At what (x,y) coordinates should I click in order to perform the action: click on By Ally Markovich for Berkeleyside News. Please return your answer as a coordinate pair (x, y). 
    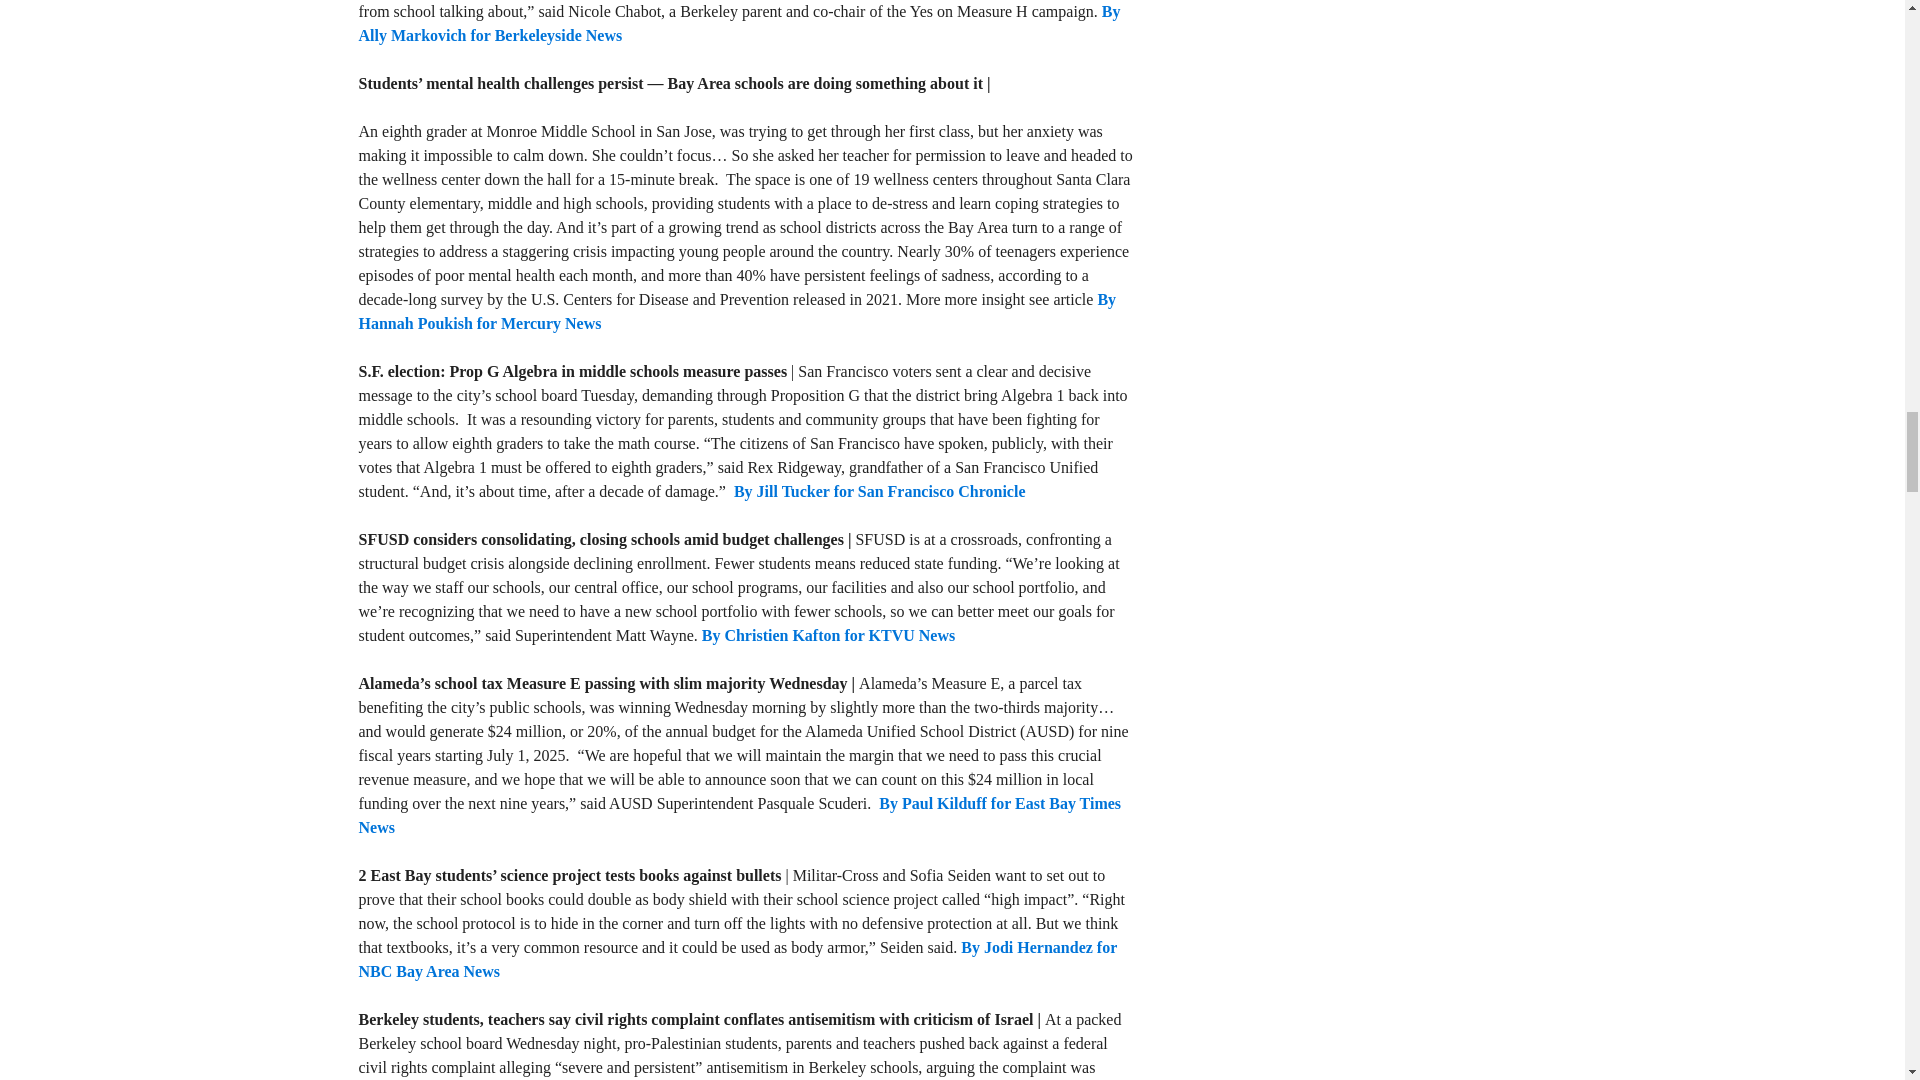
    Looking at the image, I should click on (738, 24).